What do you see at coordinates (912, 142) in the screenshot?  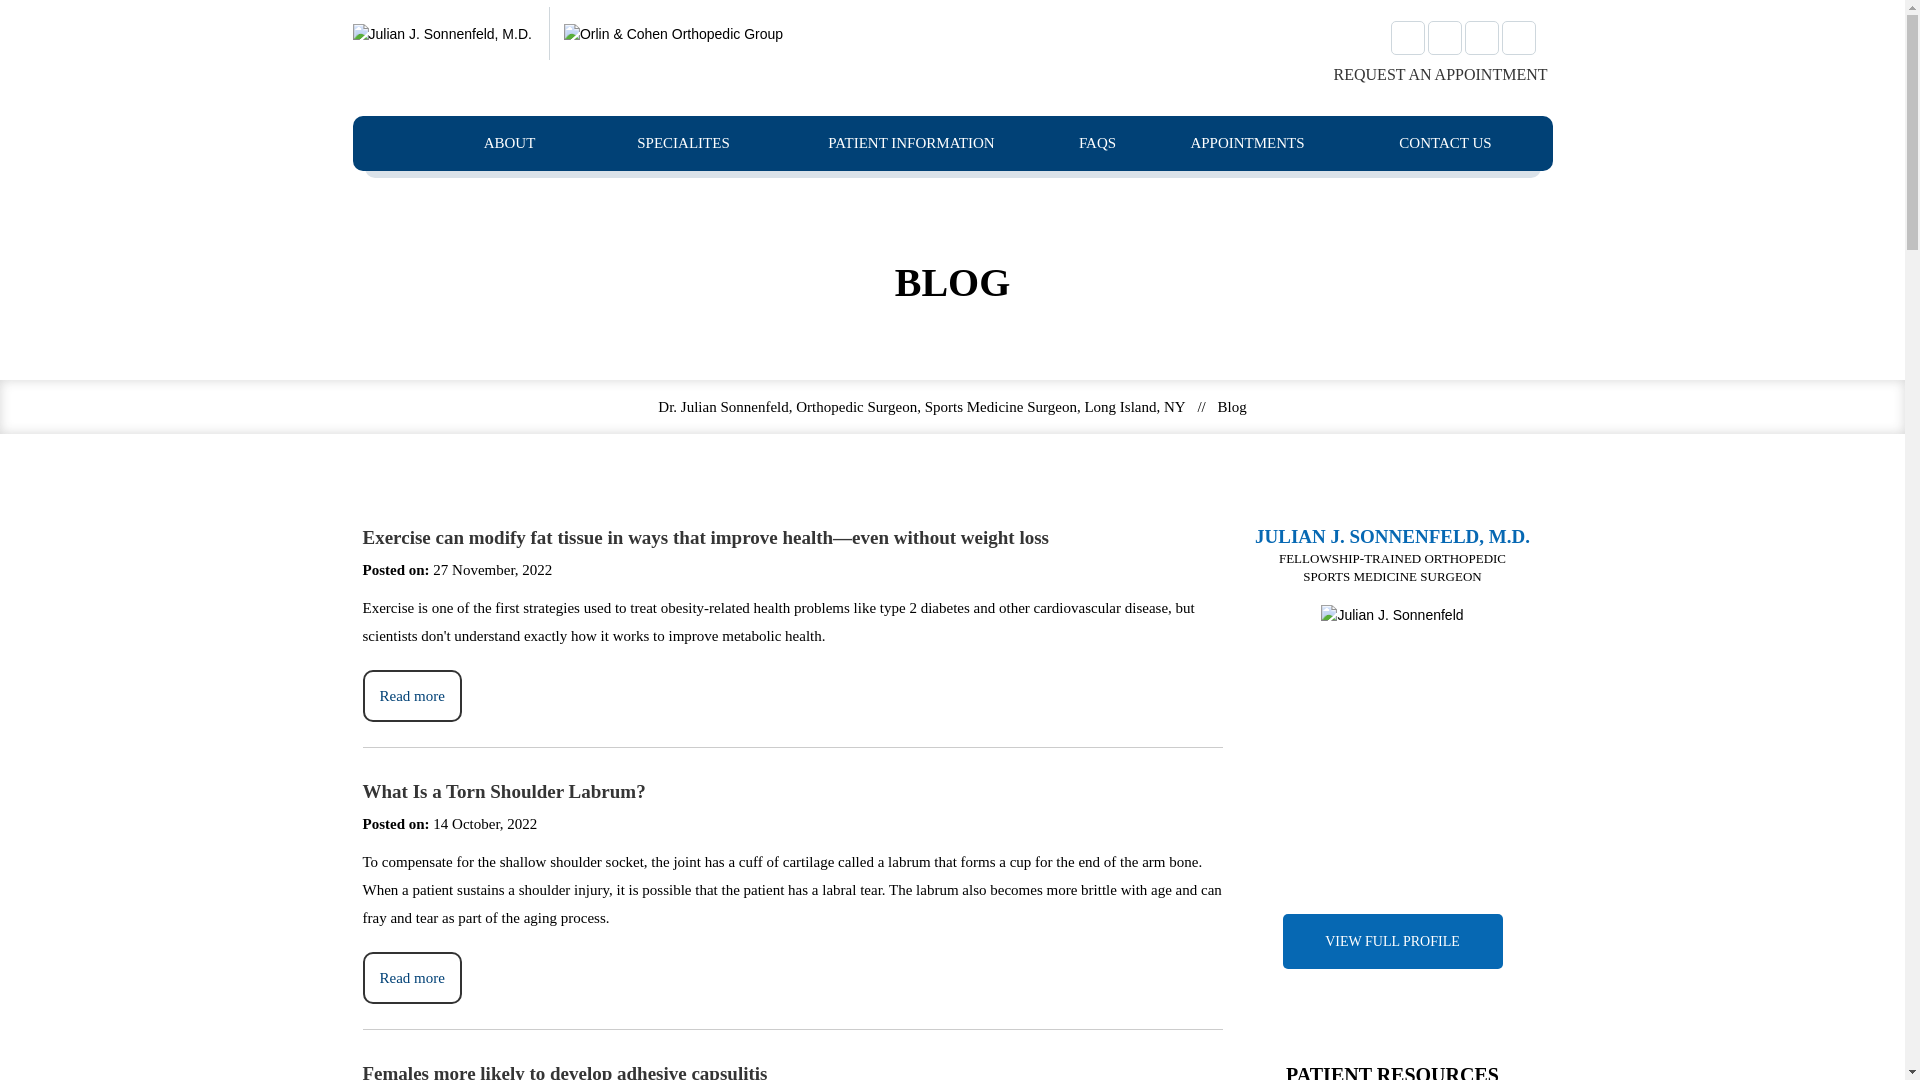 I see `PATIENT INFORMATION` at bounding box center [912, 142].